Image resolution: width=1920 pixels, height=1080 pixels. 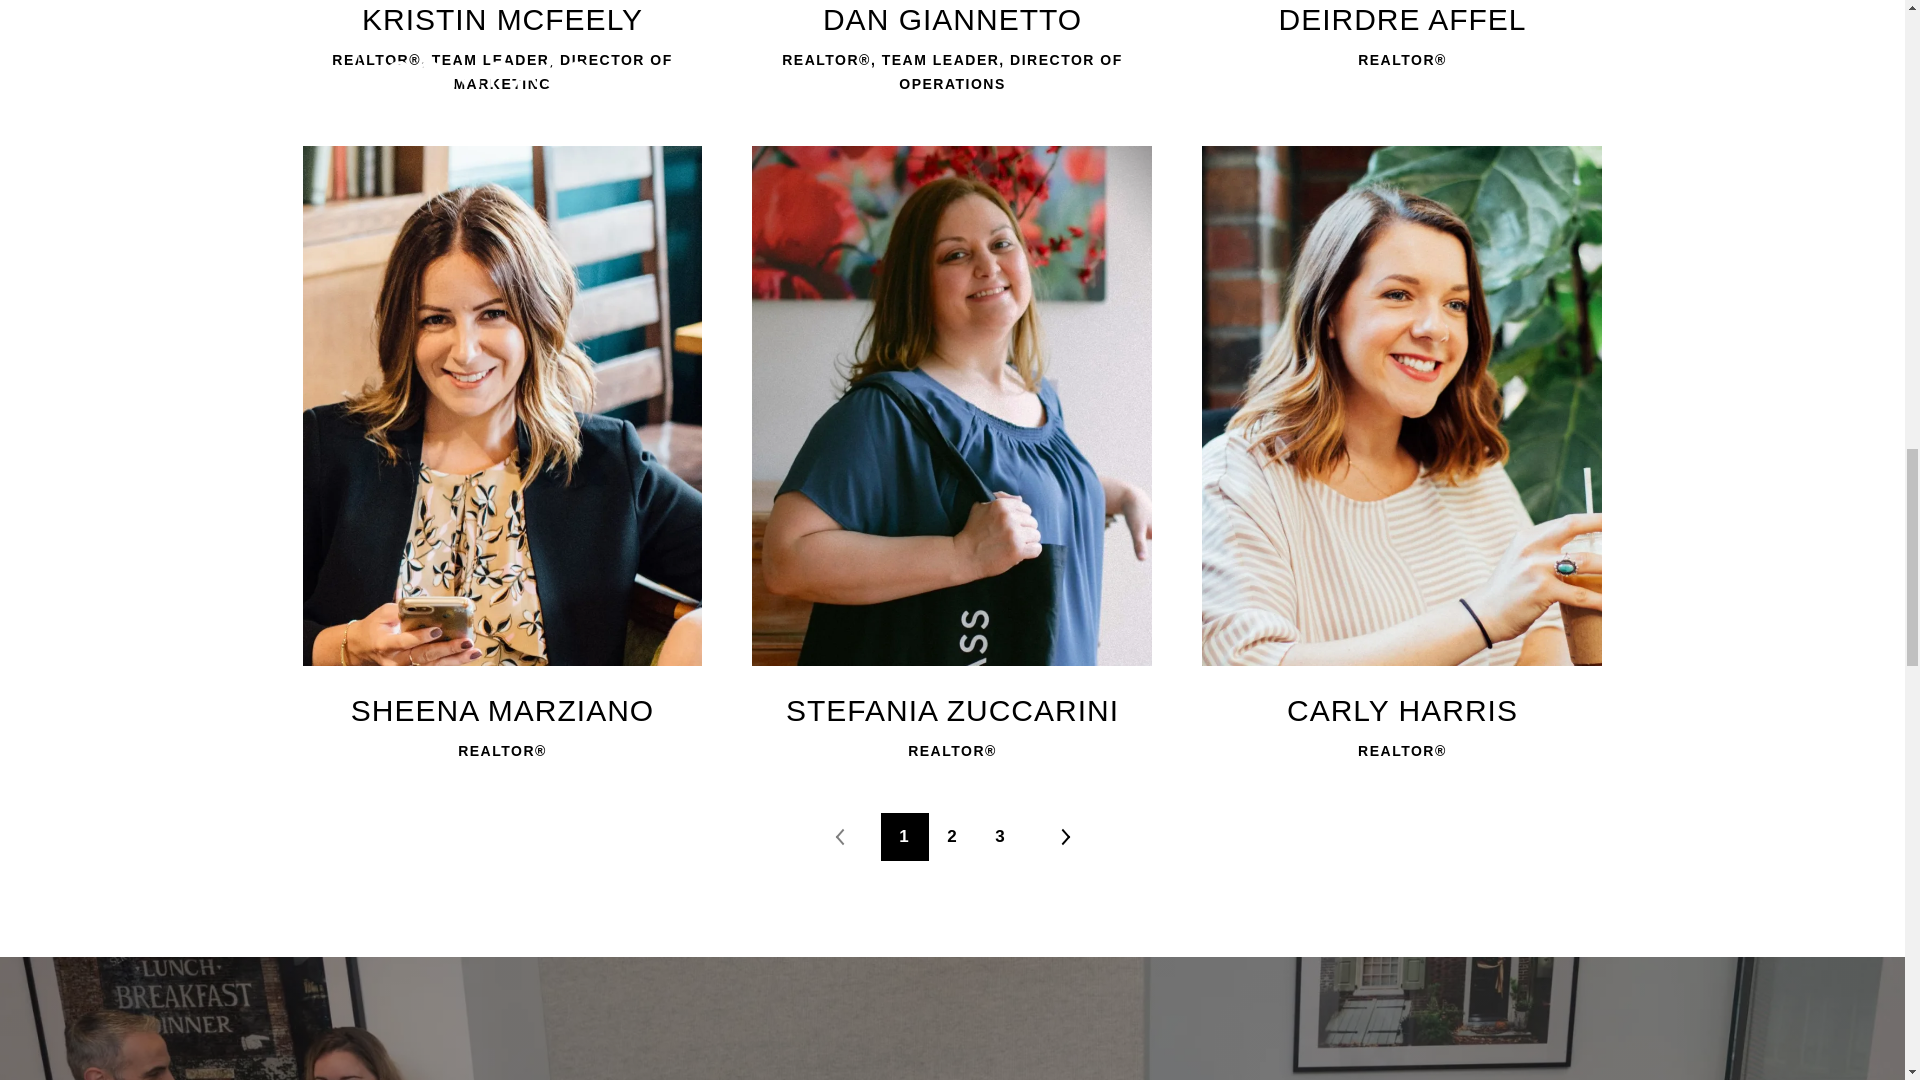 I want to click on Next page, so click(x=1064, y=836).